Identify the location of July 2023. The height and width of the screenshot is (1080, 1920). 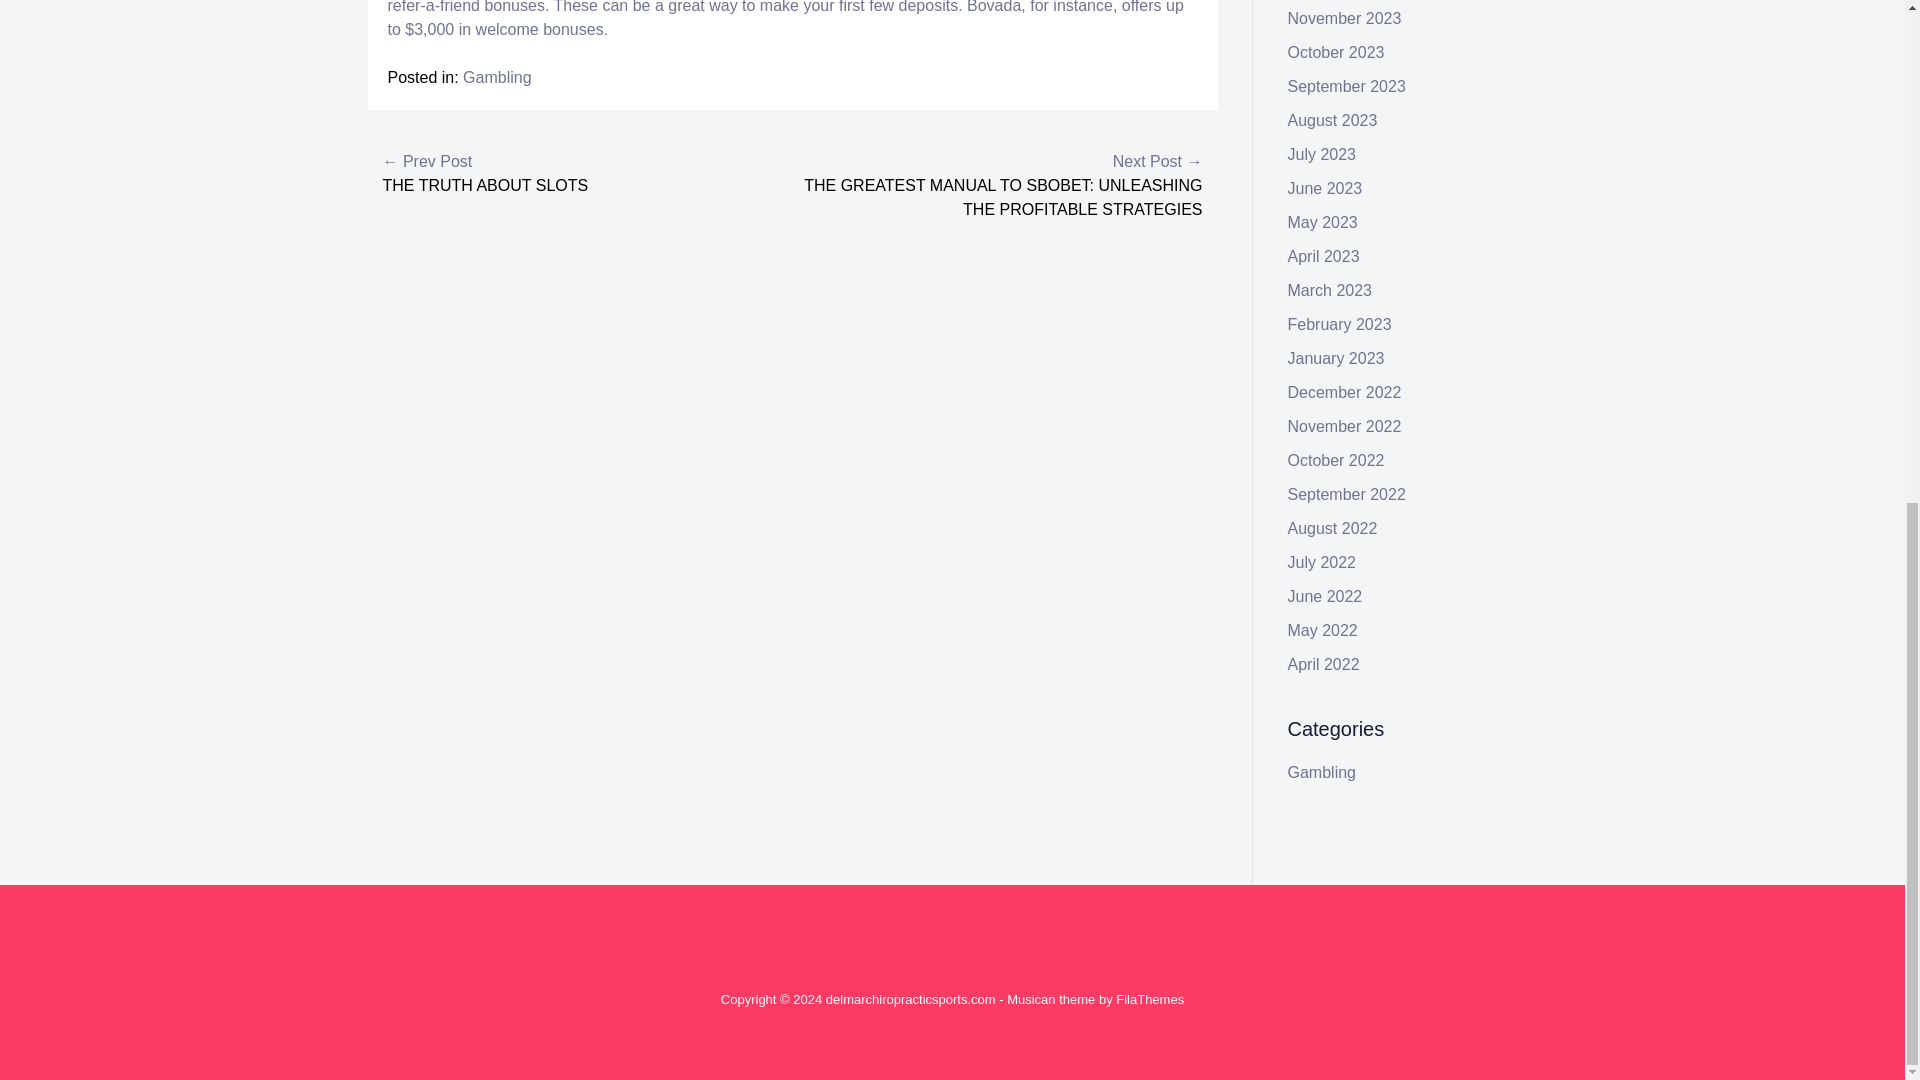
(1322, 154).